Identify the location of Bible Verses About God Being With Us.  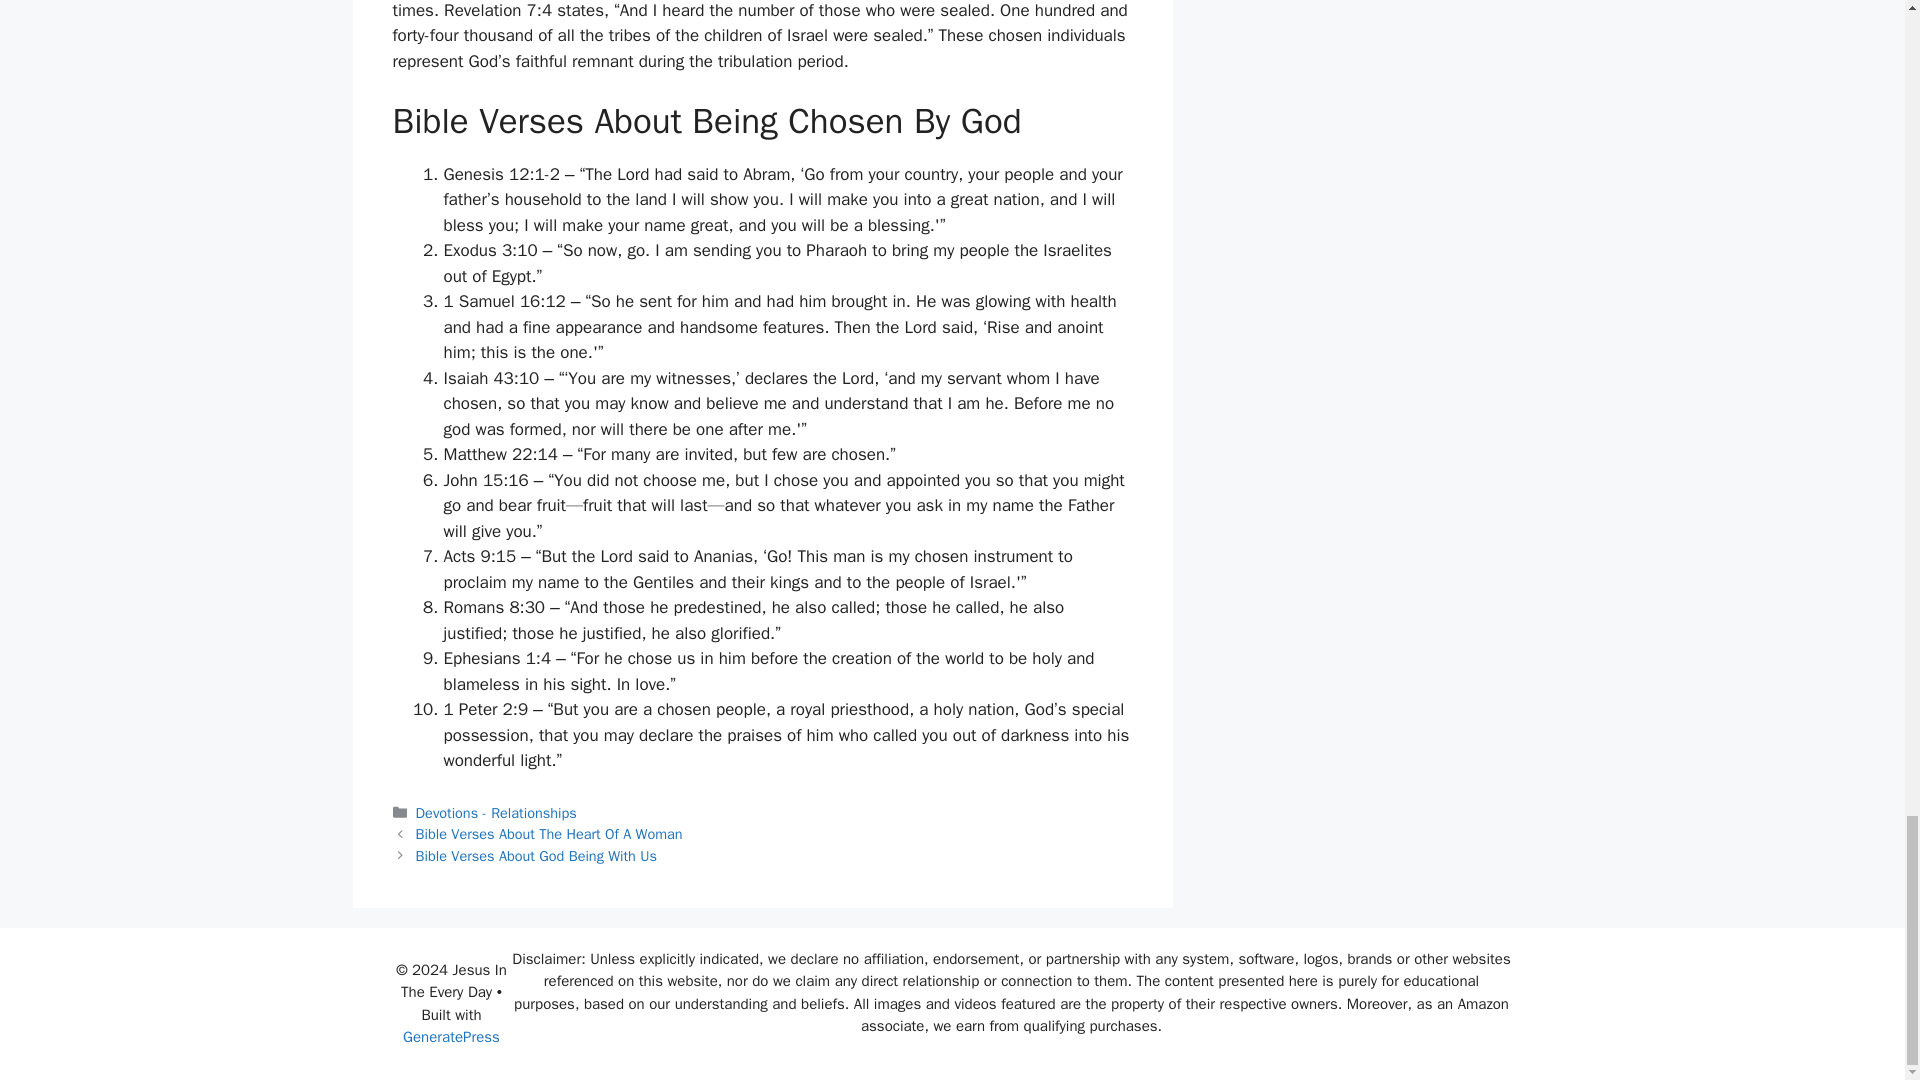
(536, 856).